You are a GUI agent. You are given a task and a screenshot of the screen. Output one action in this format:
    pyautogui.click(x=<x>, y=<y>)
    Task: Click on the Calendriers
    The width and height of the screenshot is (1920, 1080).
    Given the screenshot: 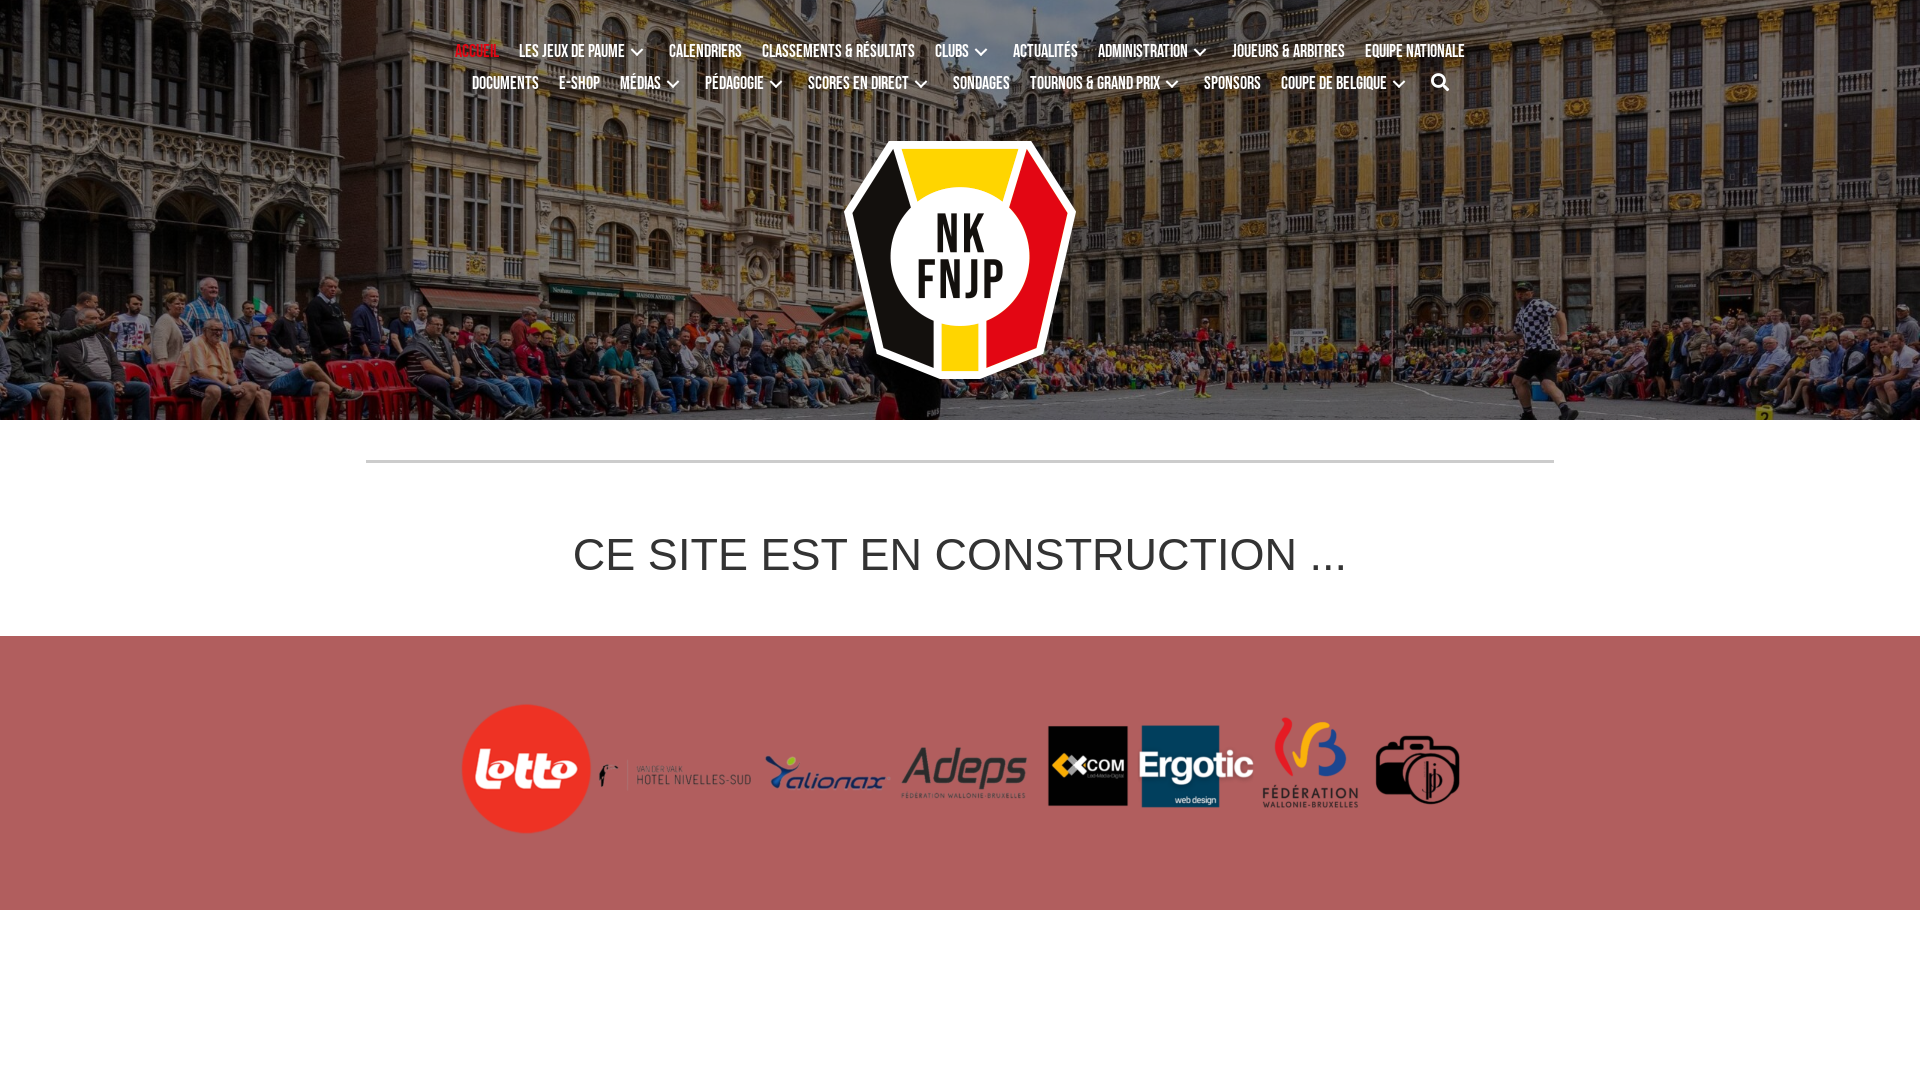 What is the action you would take?
    pyautogui.click(x=706, y=52)
    